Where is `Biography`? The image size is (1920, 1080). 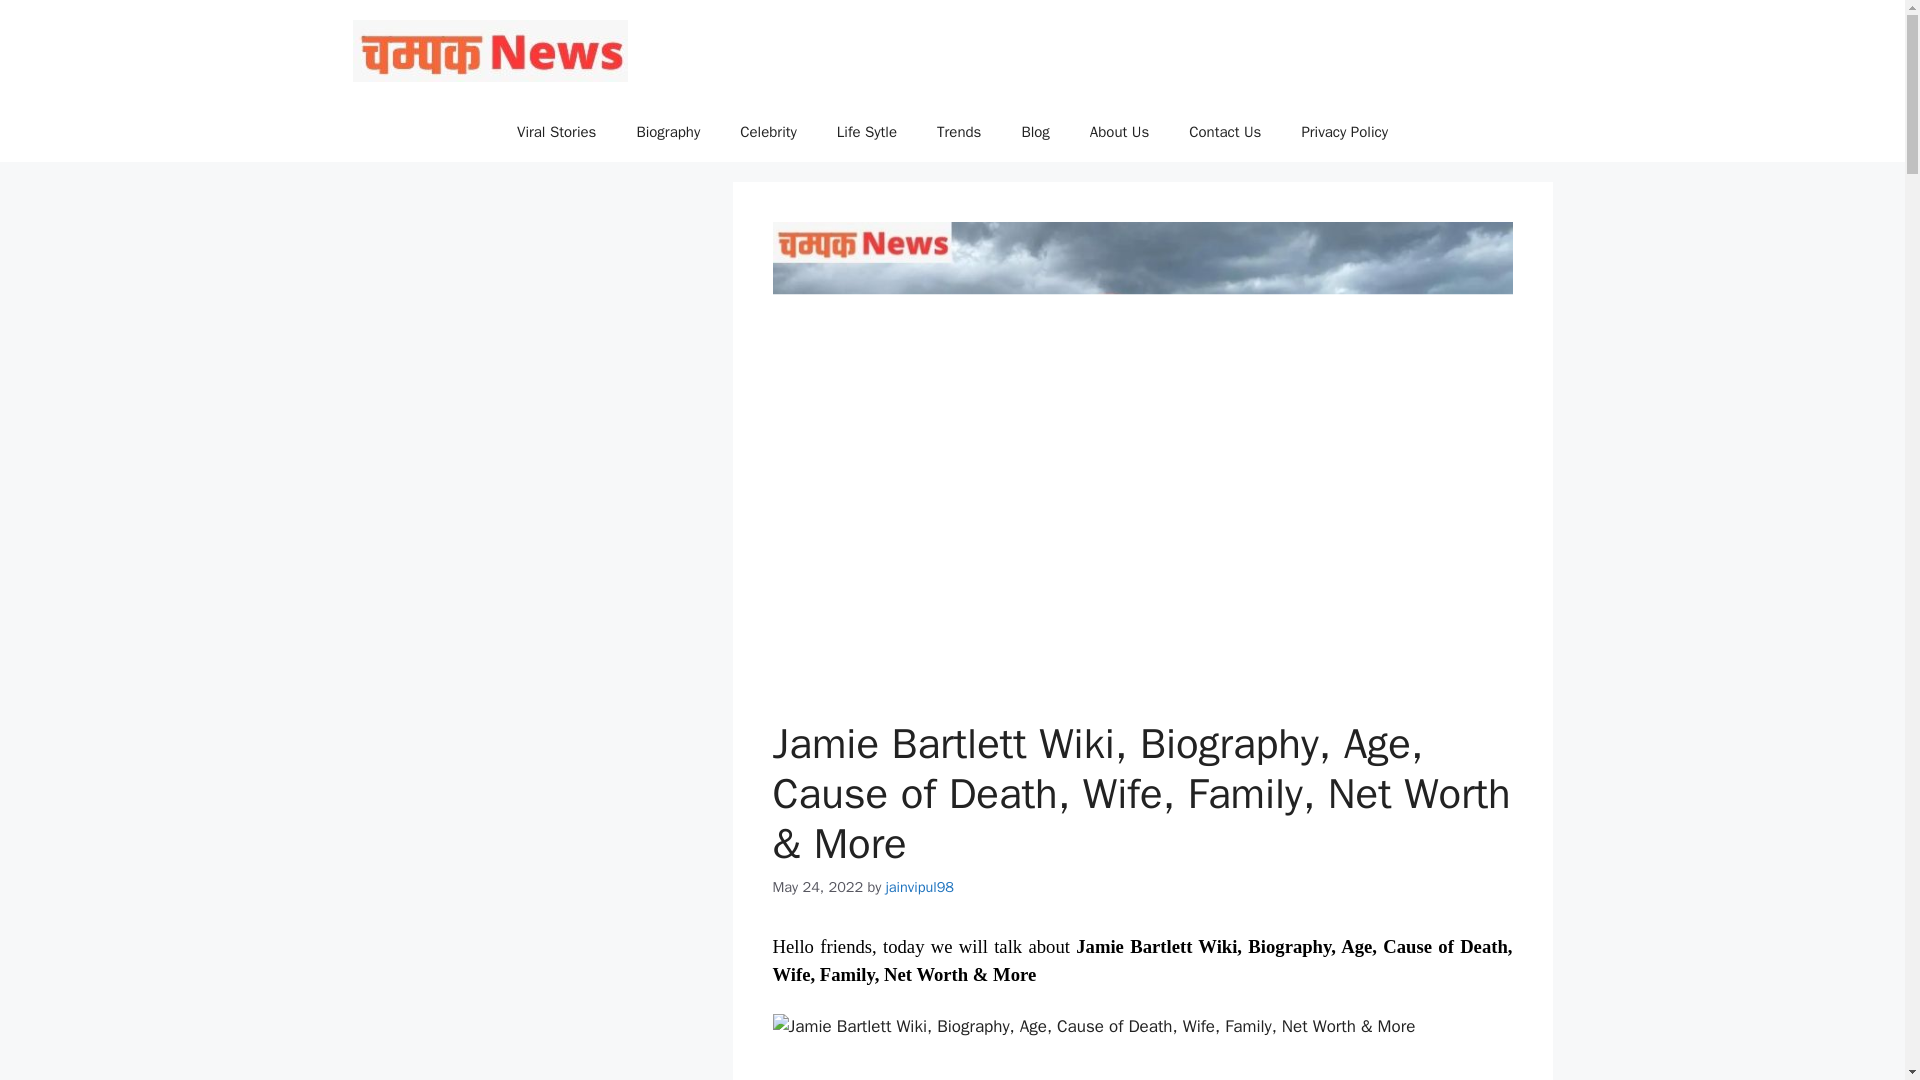 Biography is located at coordinates (668, 132).